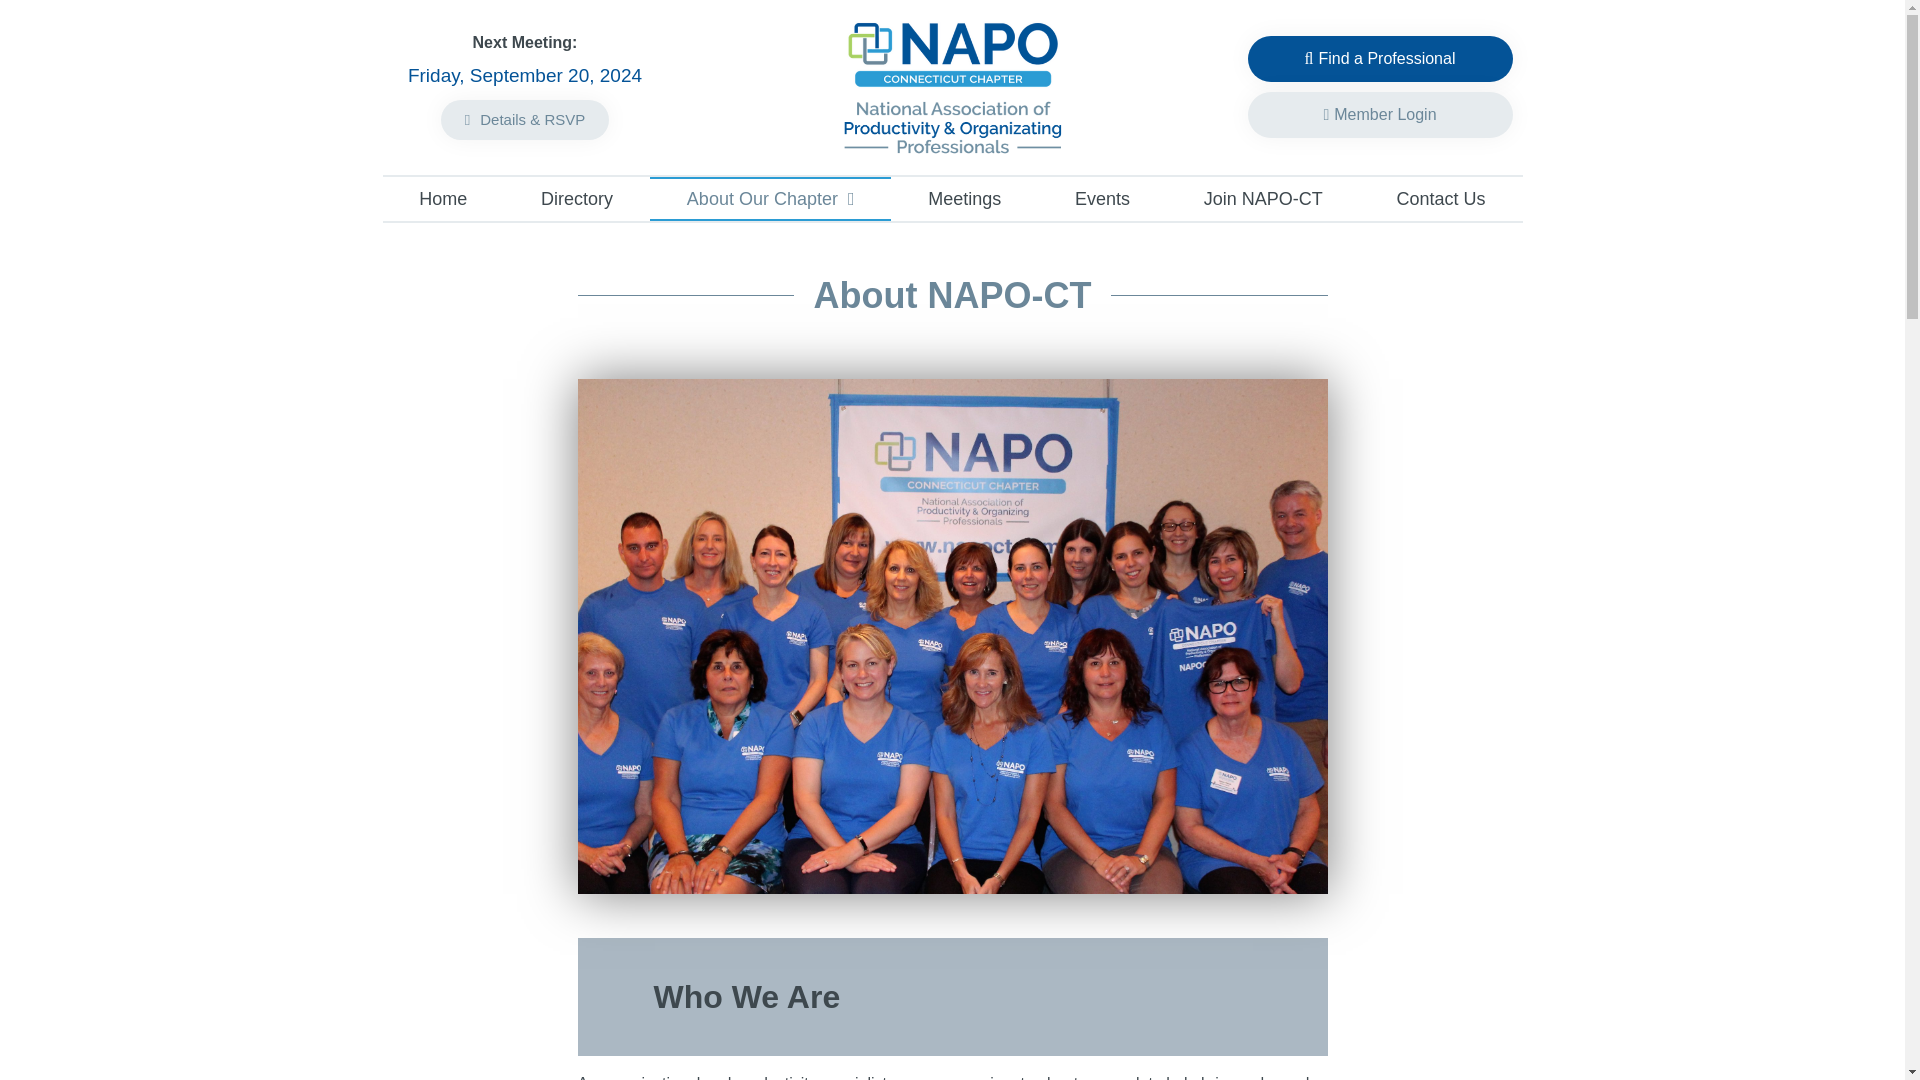 This screenshot has height=1080, width=1920. Describe the element at coordinates (1380, 114) in the screenshot. I see `Member Login` at that location.